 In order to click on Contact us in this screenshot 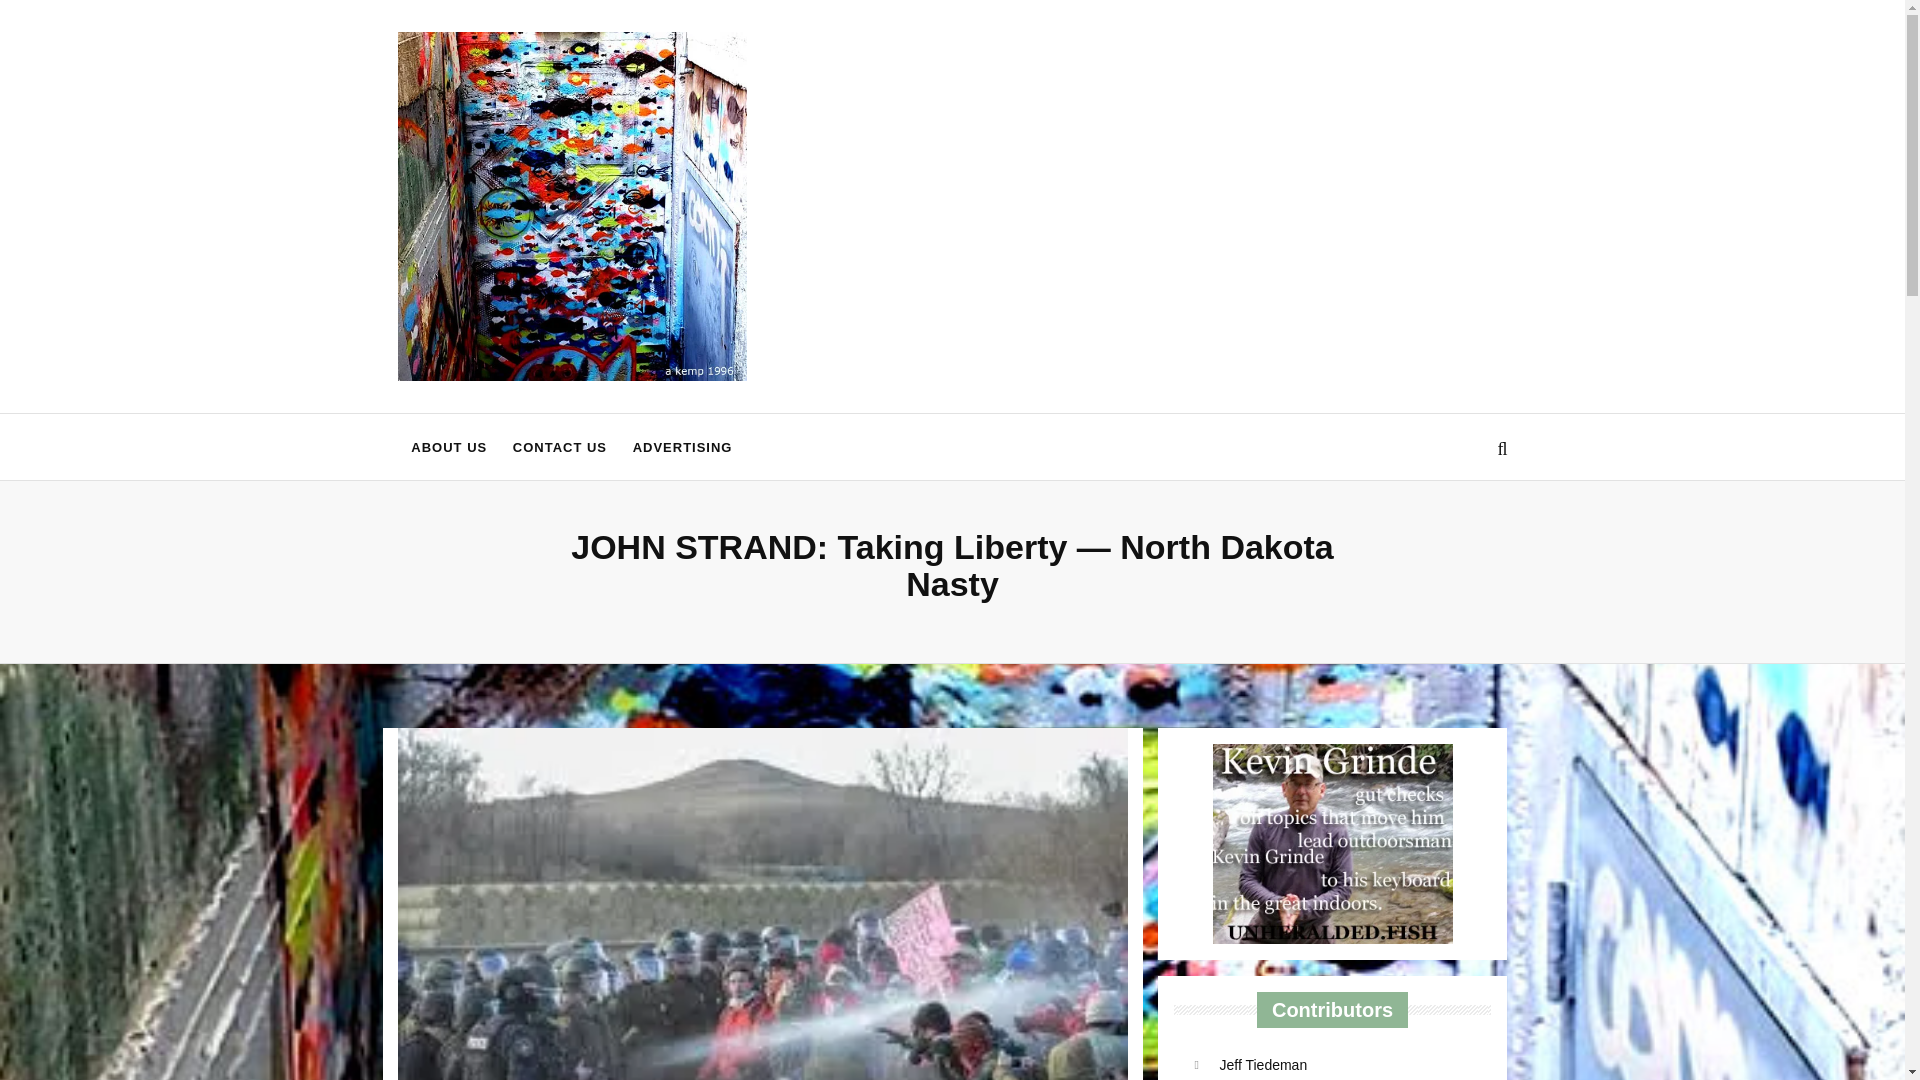, I will do `click(560, 446)`.